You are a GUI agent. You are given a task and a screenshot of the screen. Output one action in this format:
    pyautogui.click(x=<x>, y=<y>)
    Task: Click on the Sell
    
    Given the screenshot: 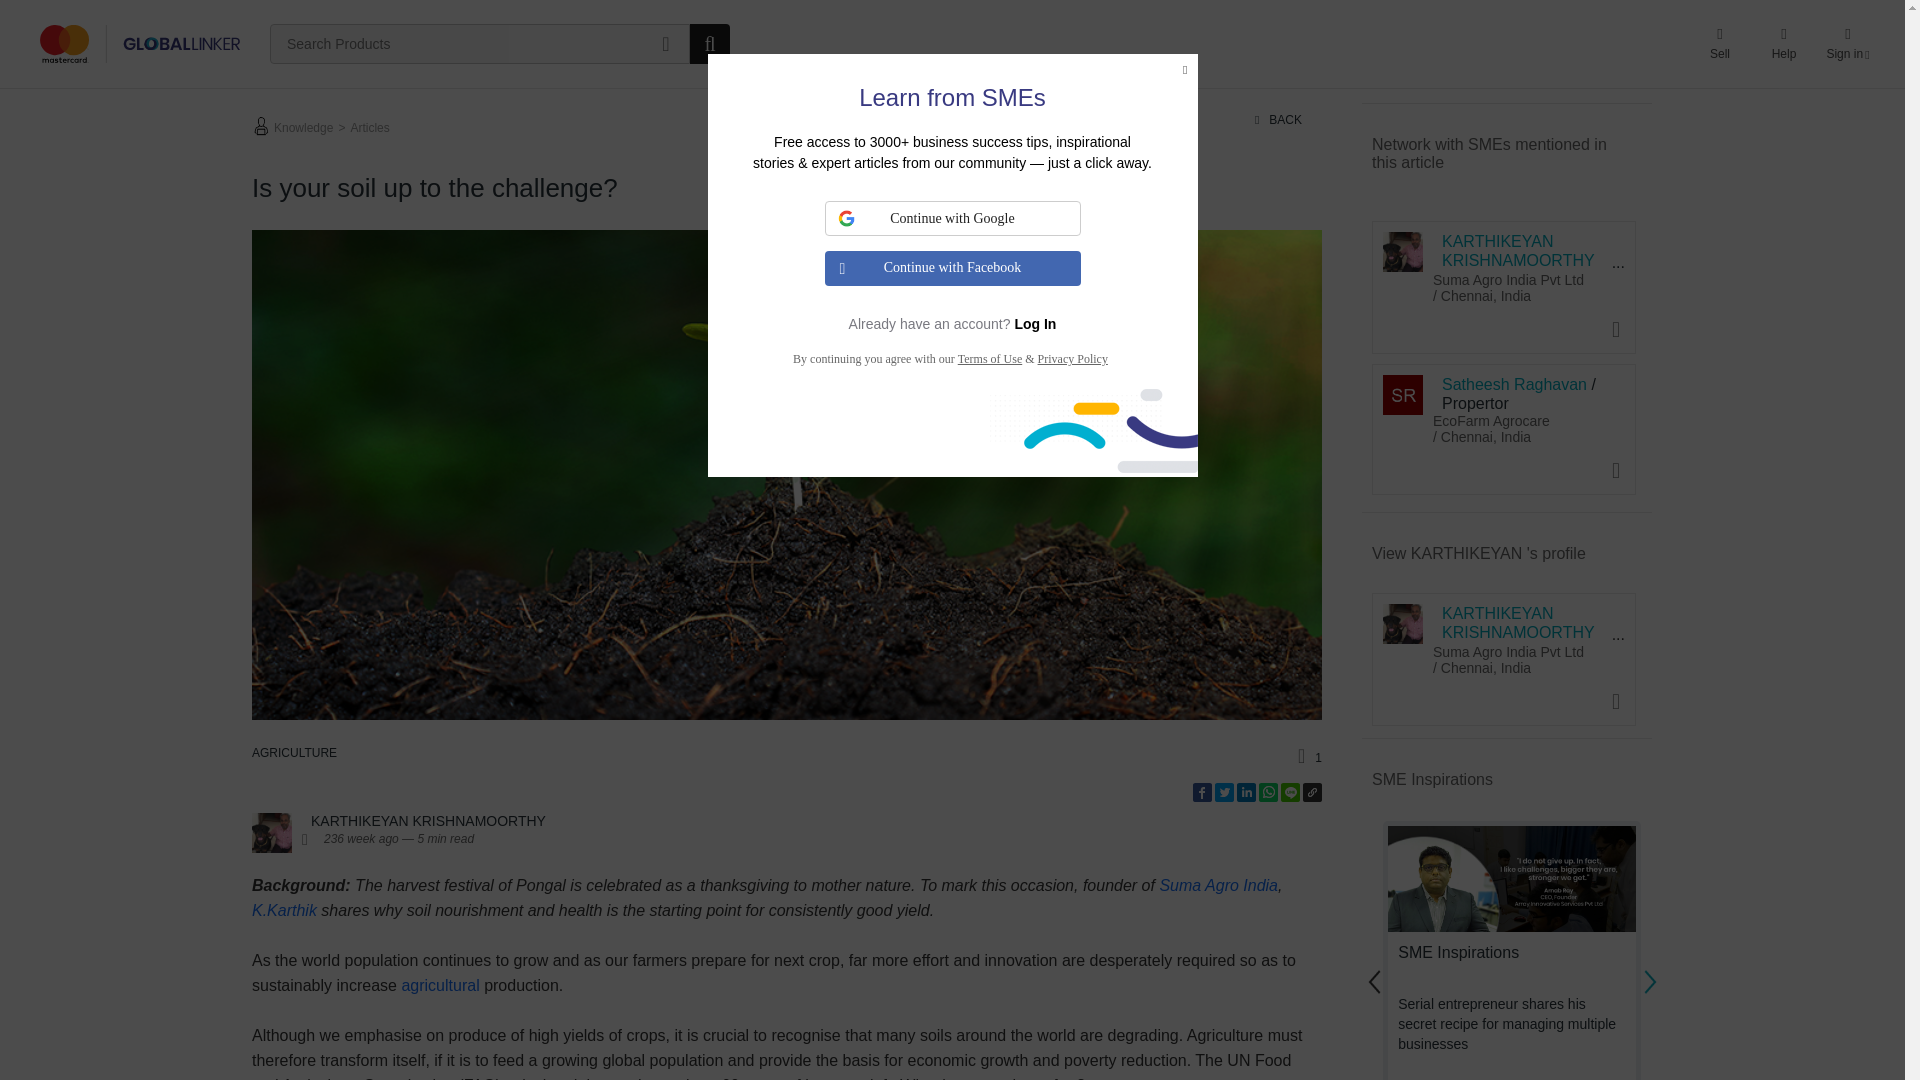 What is the action you would take?
    pyautogui.click(x=1719, y=43)
    